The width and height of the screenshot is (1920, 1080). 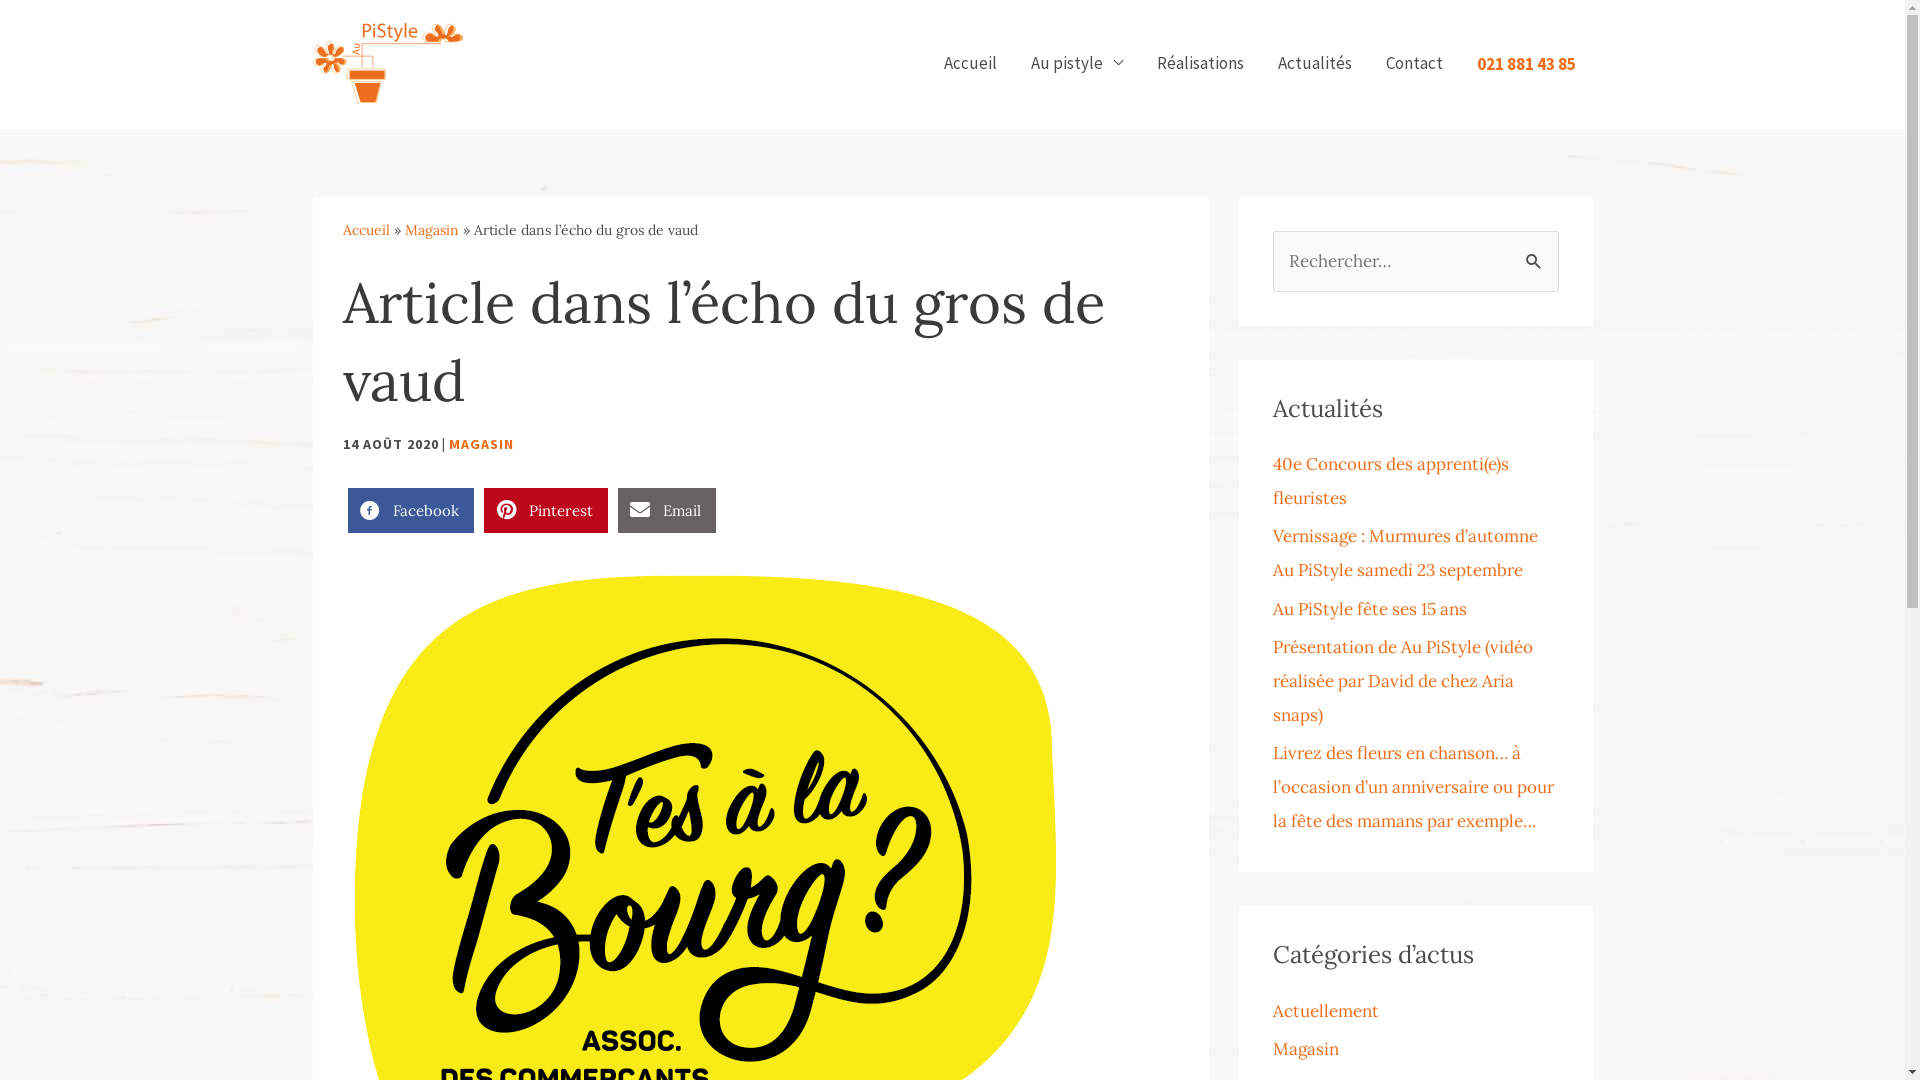 What do you see at coordinates (970, 63) in the screenshot?
I see `Accueil` at bounding box center [970, 63].